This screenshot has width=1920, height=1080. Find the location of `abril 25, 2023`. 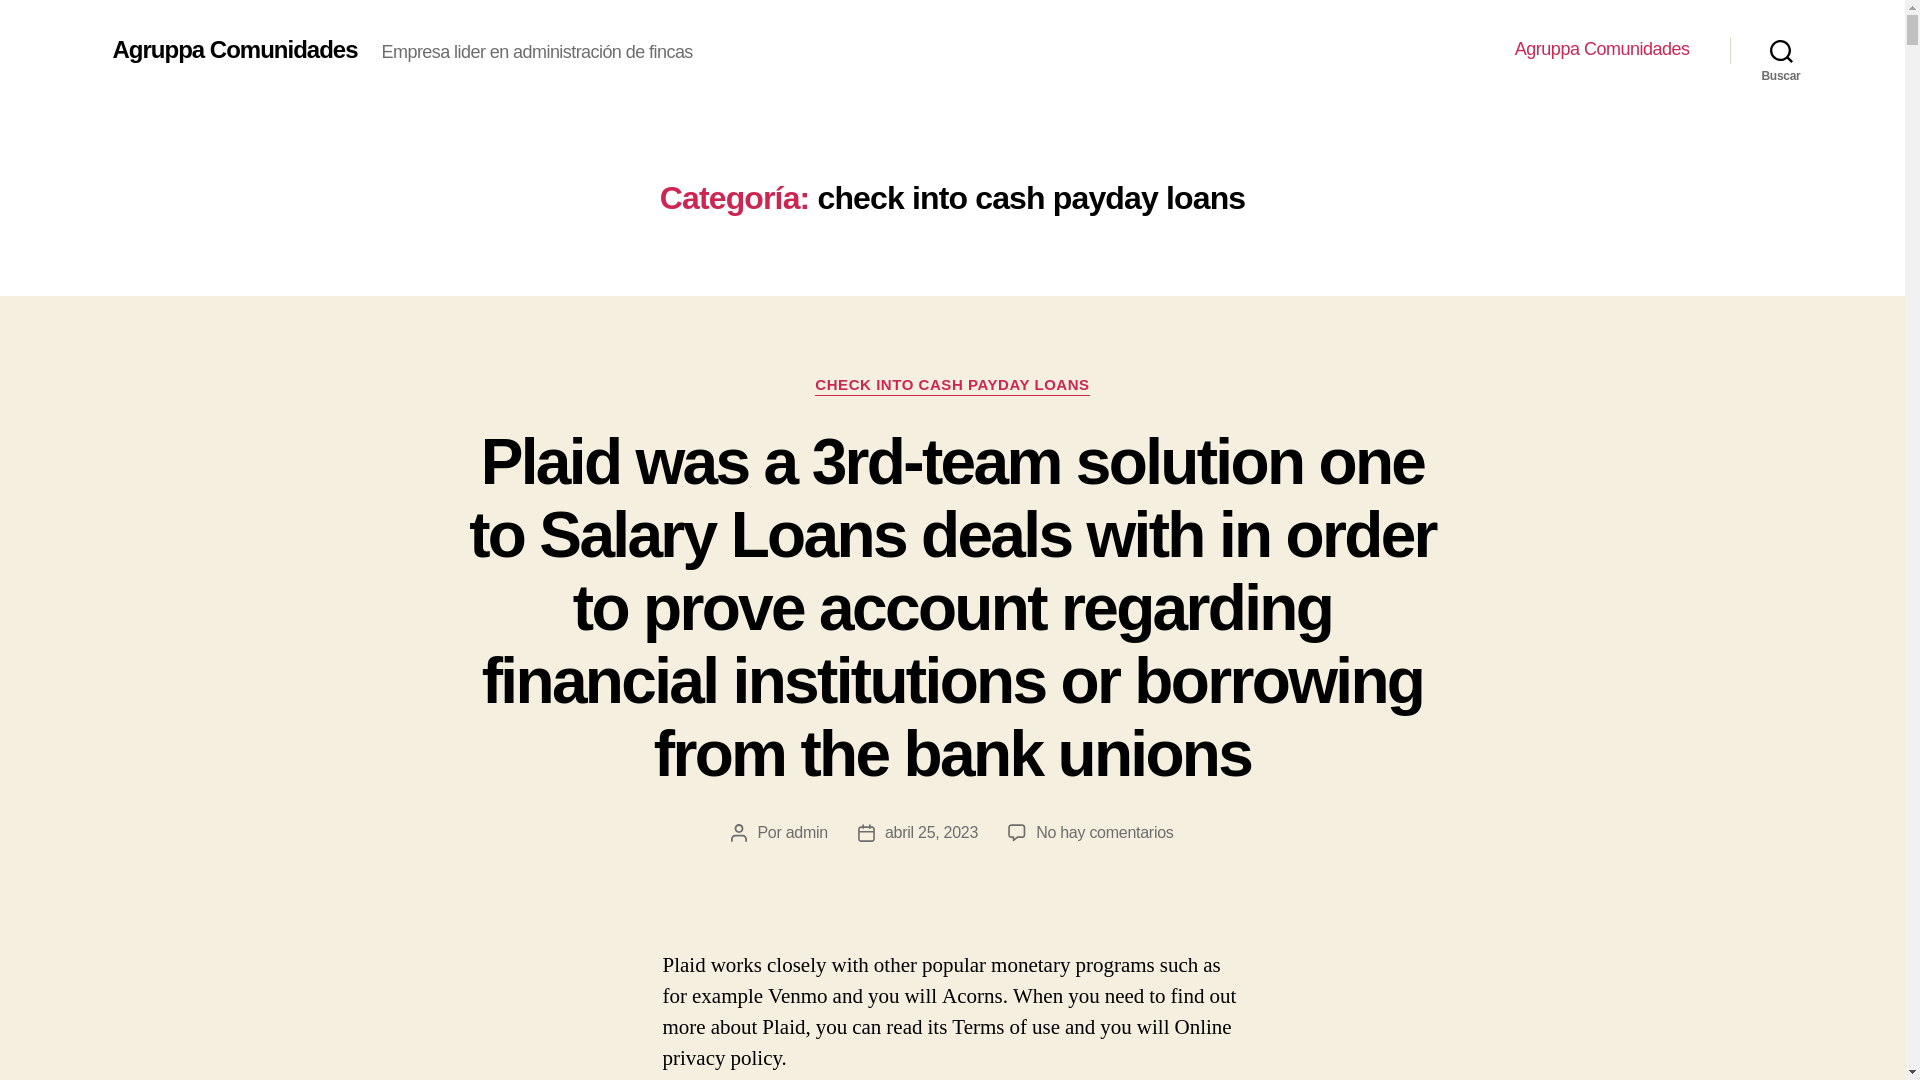

abril 25, 2023 is located at coordinates (931, 832).